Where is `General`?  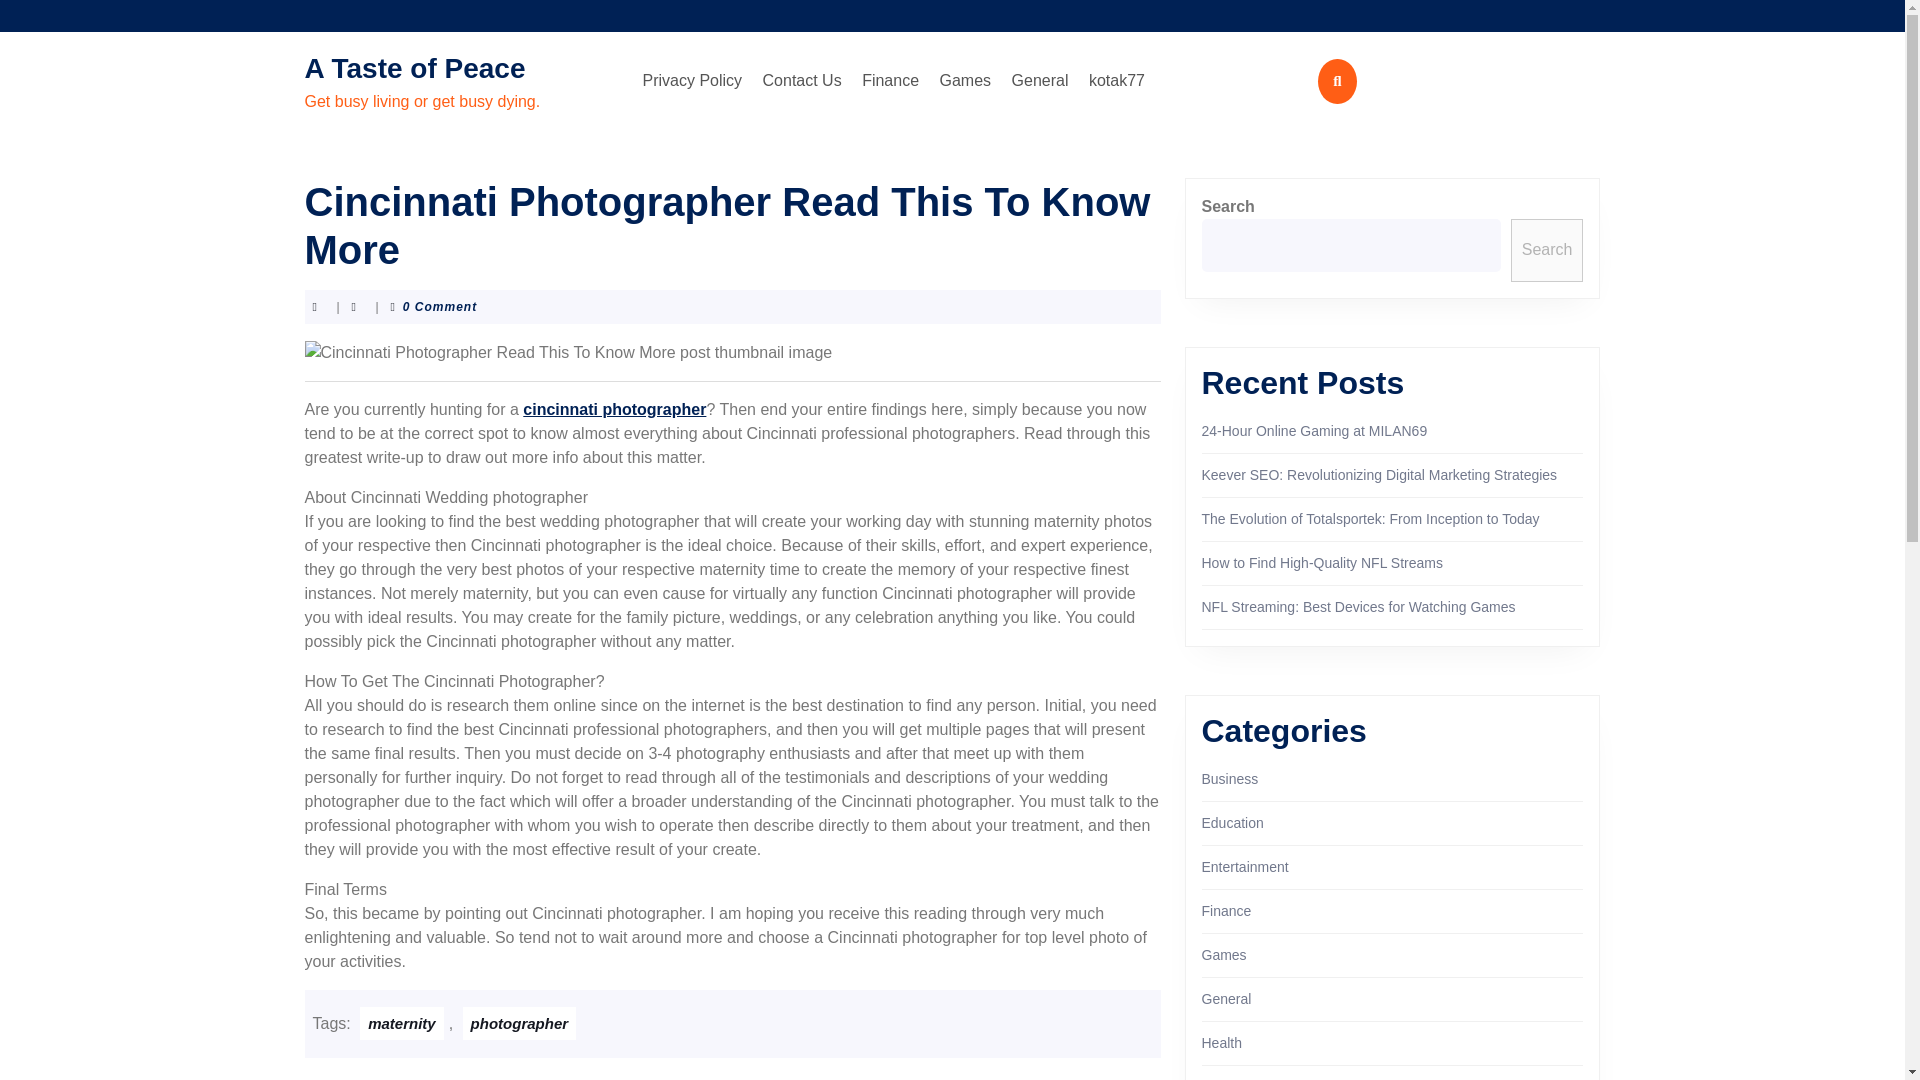
General is located at coordinates (1226, 998).